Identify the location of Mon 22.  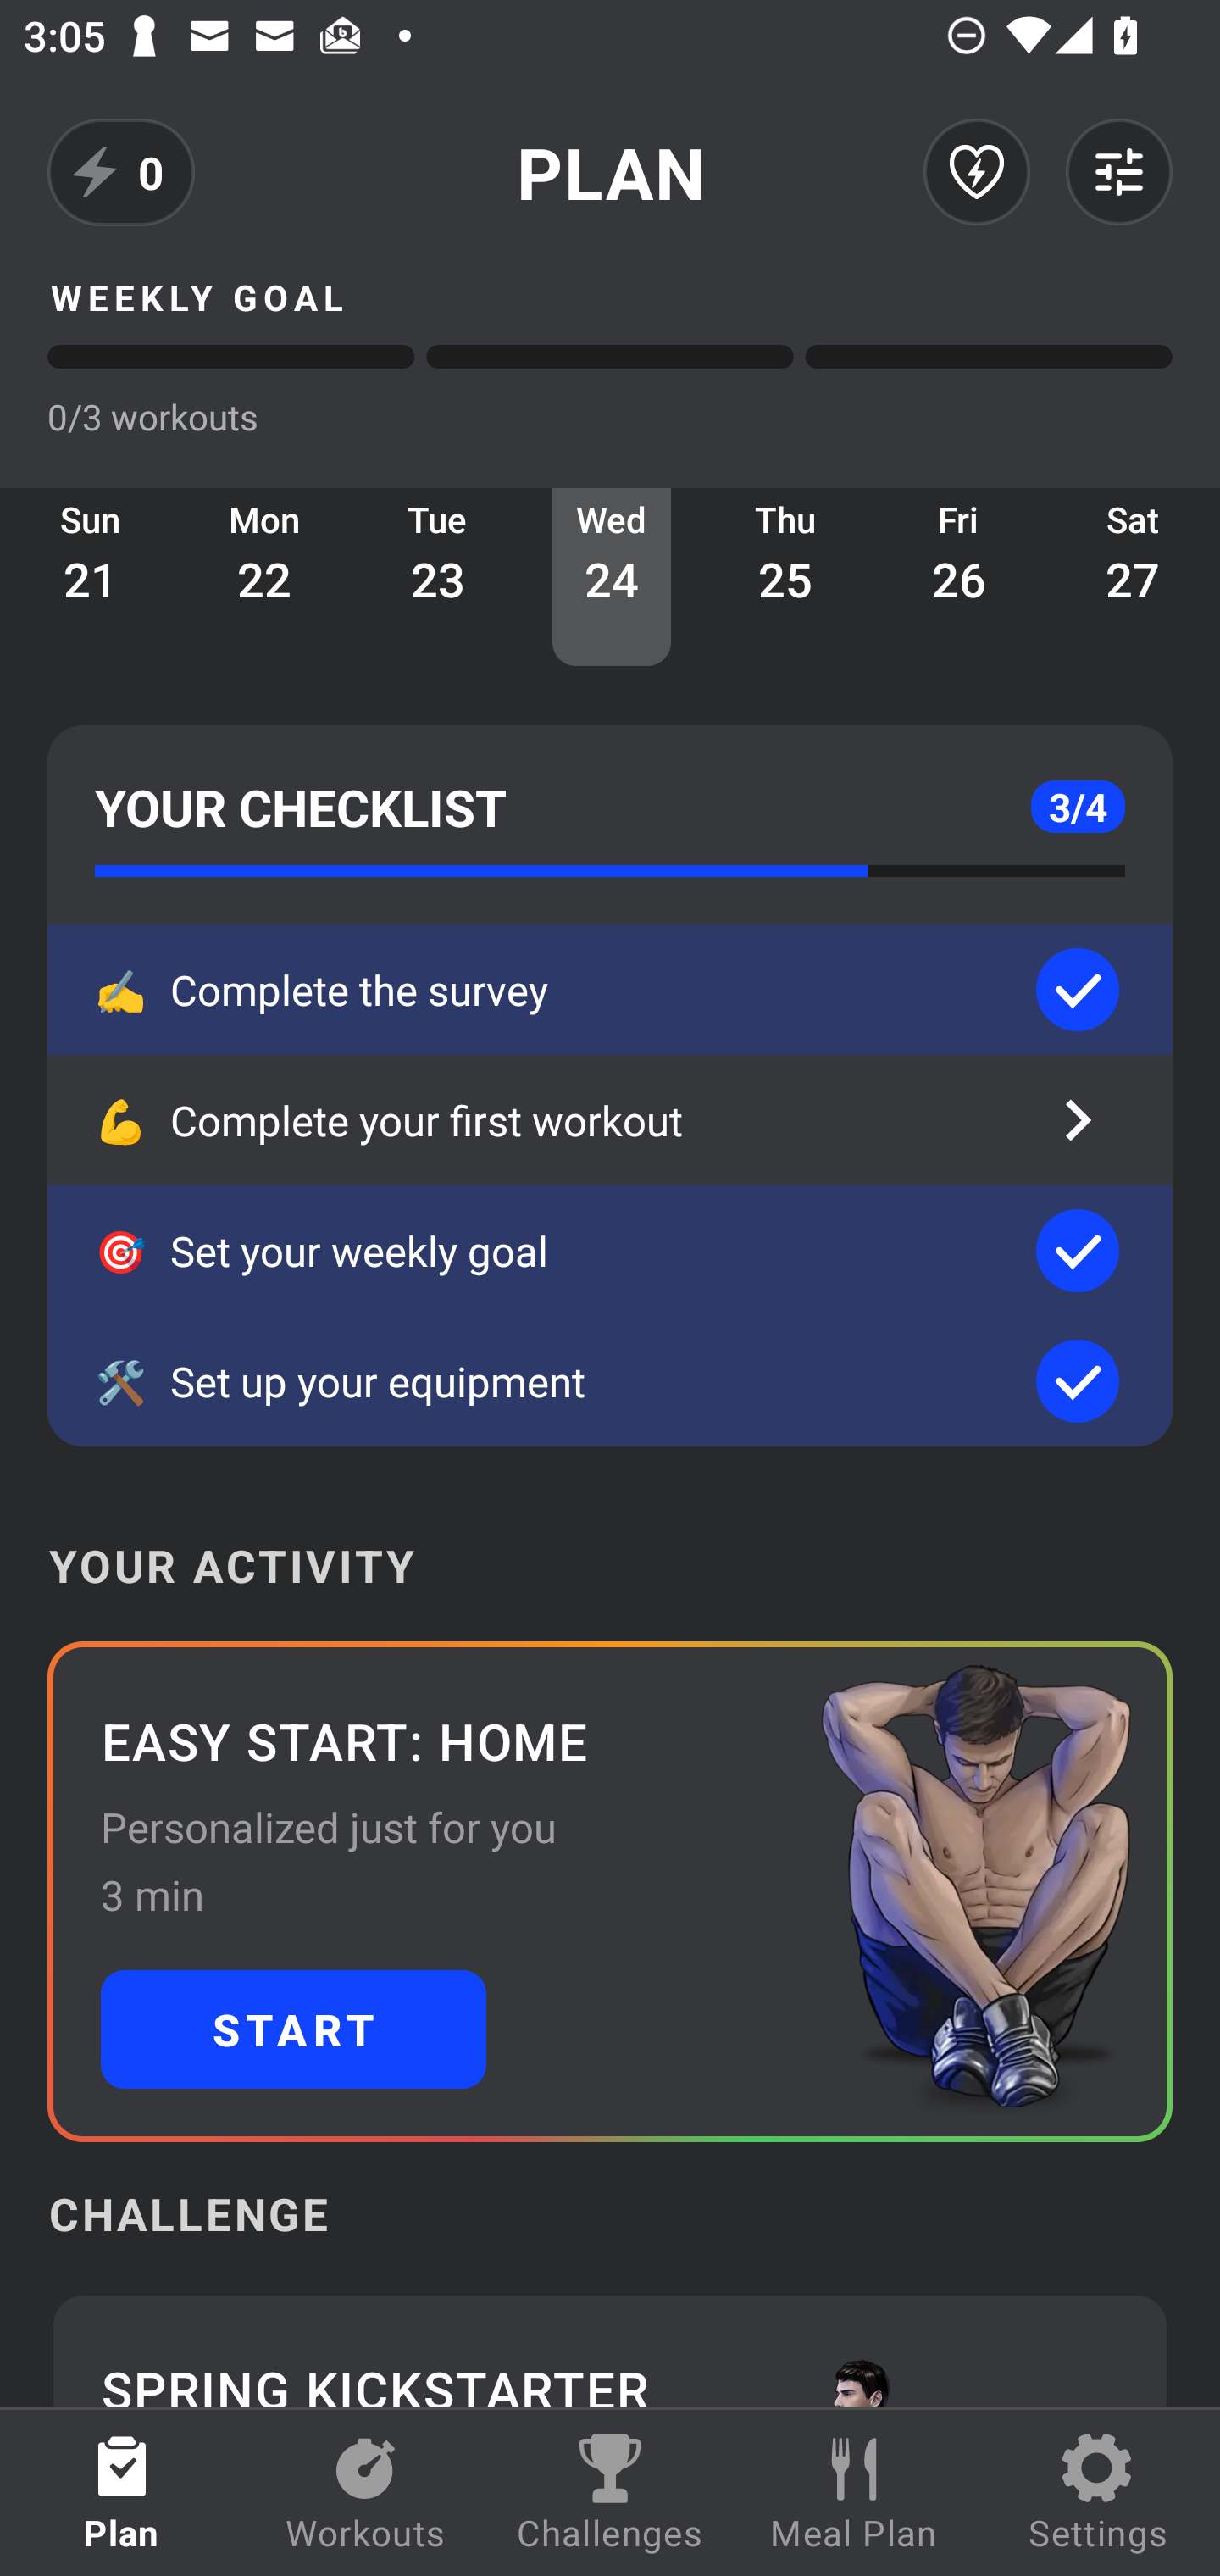
(264, 576).